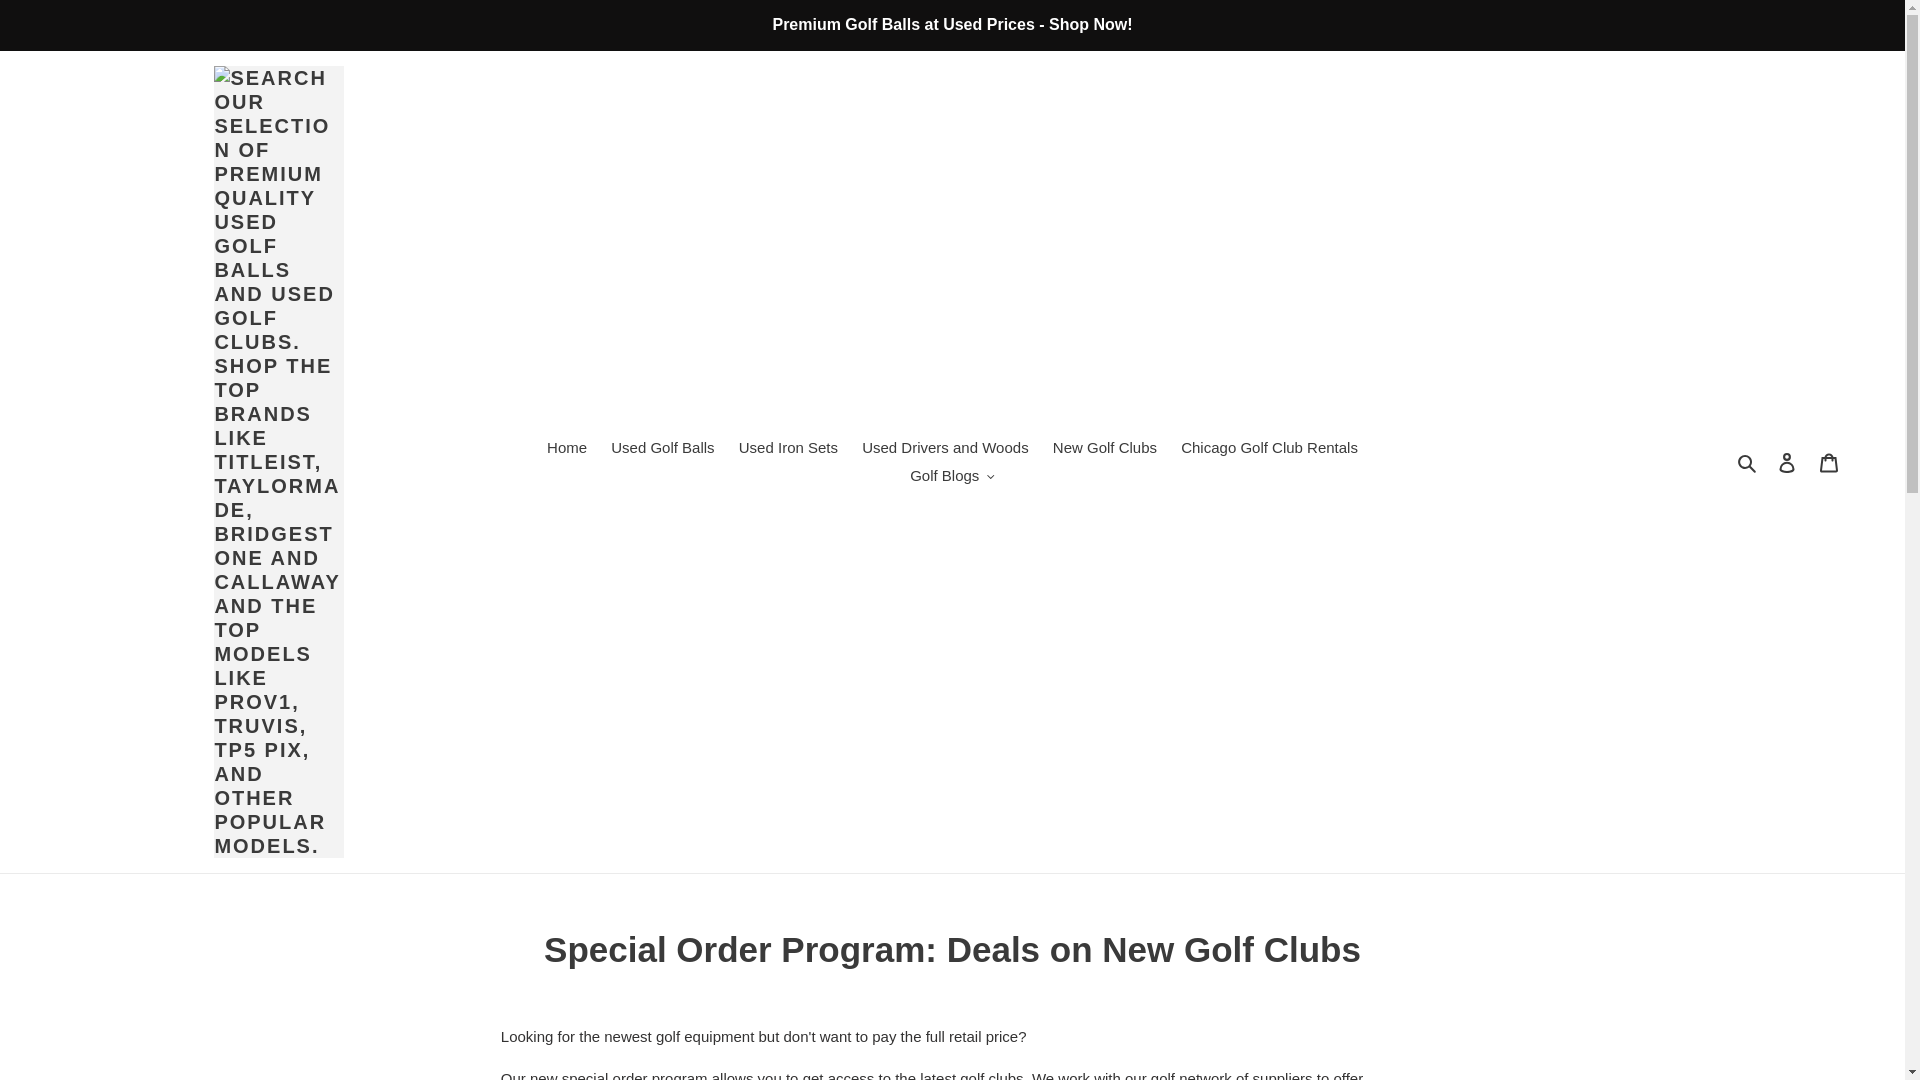  Describe the element at coordinates (945, 448) in the screenshot. I see `Used Drivers and Woods` at that location.